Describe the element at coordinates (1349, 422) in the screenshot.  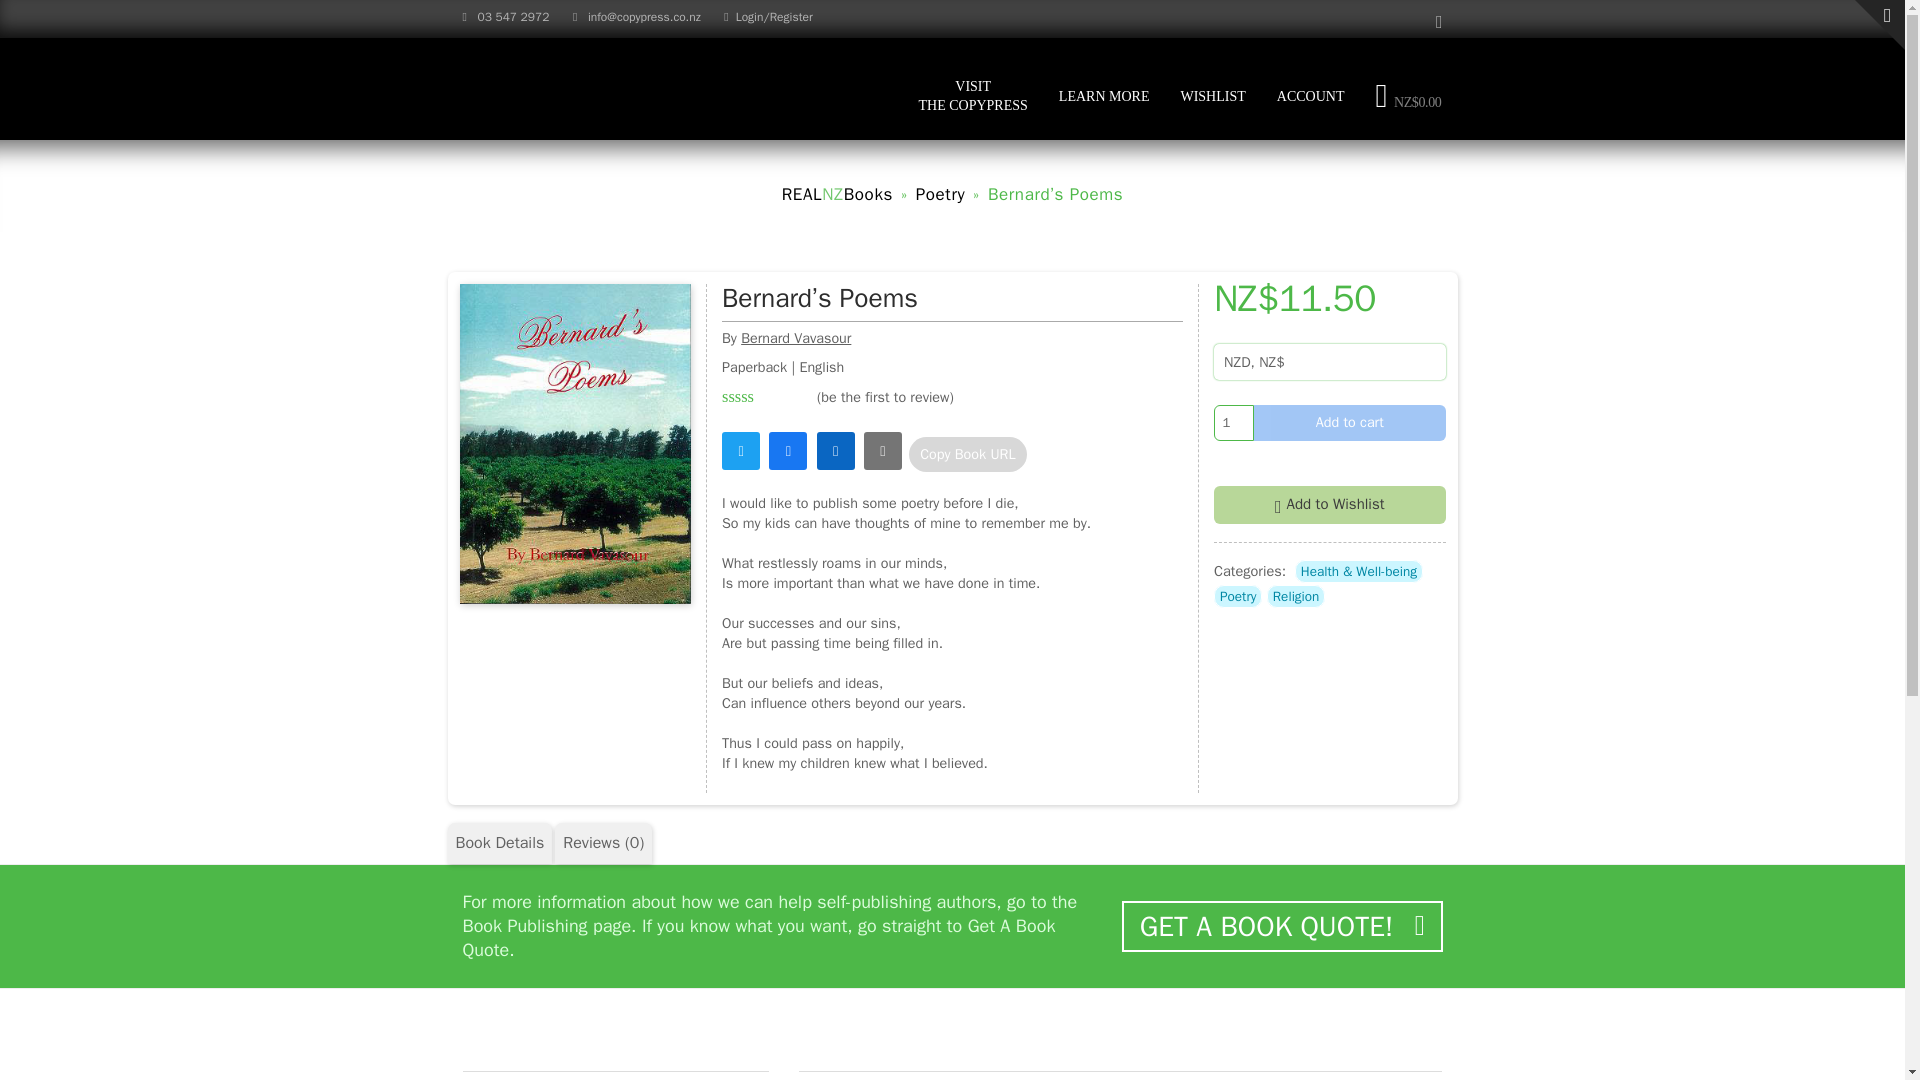
I see `Add to cart` at that location.